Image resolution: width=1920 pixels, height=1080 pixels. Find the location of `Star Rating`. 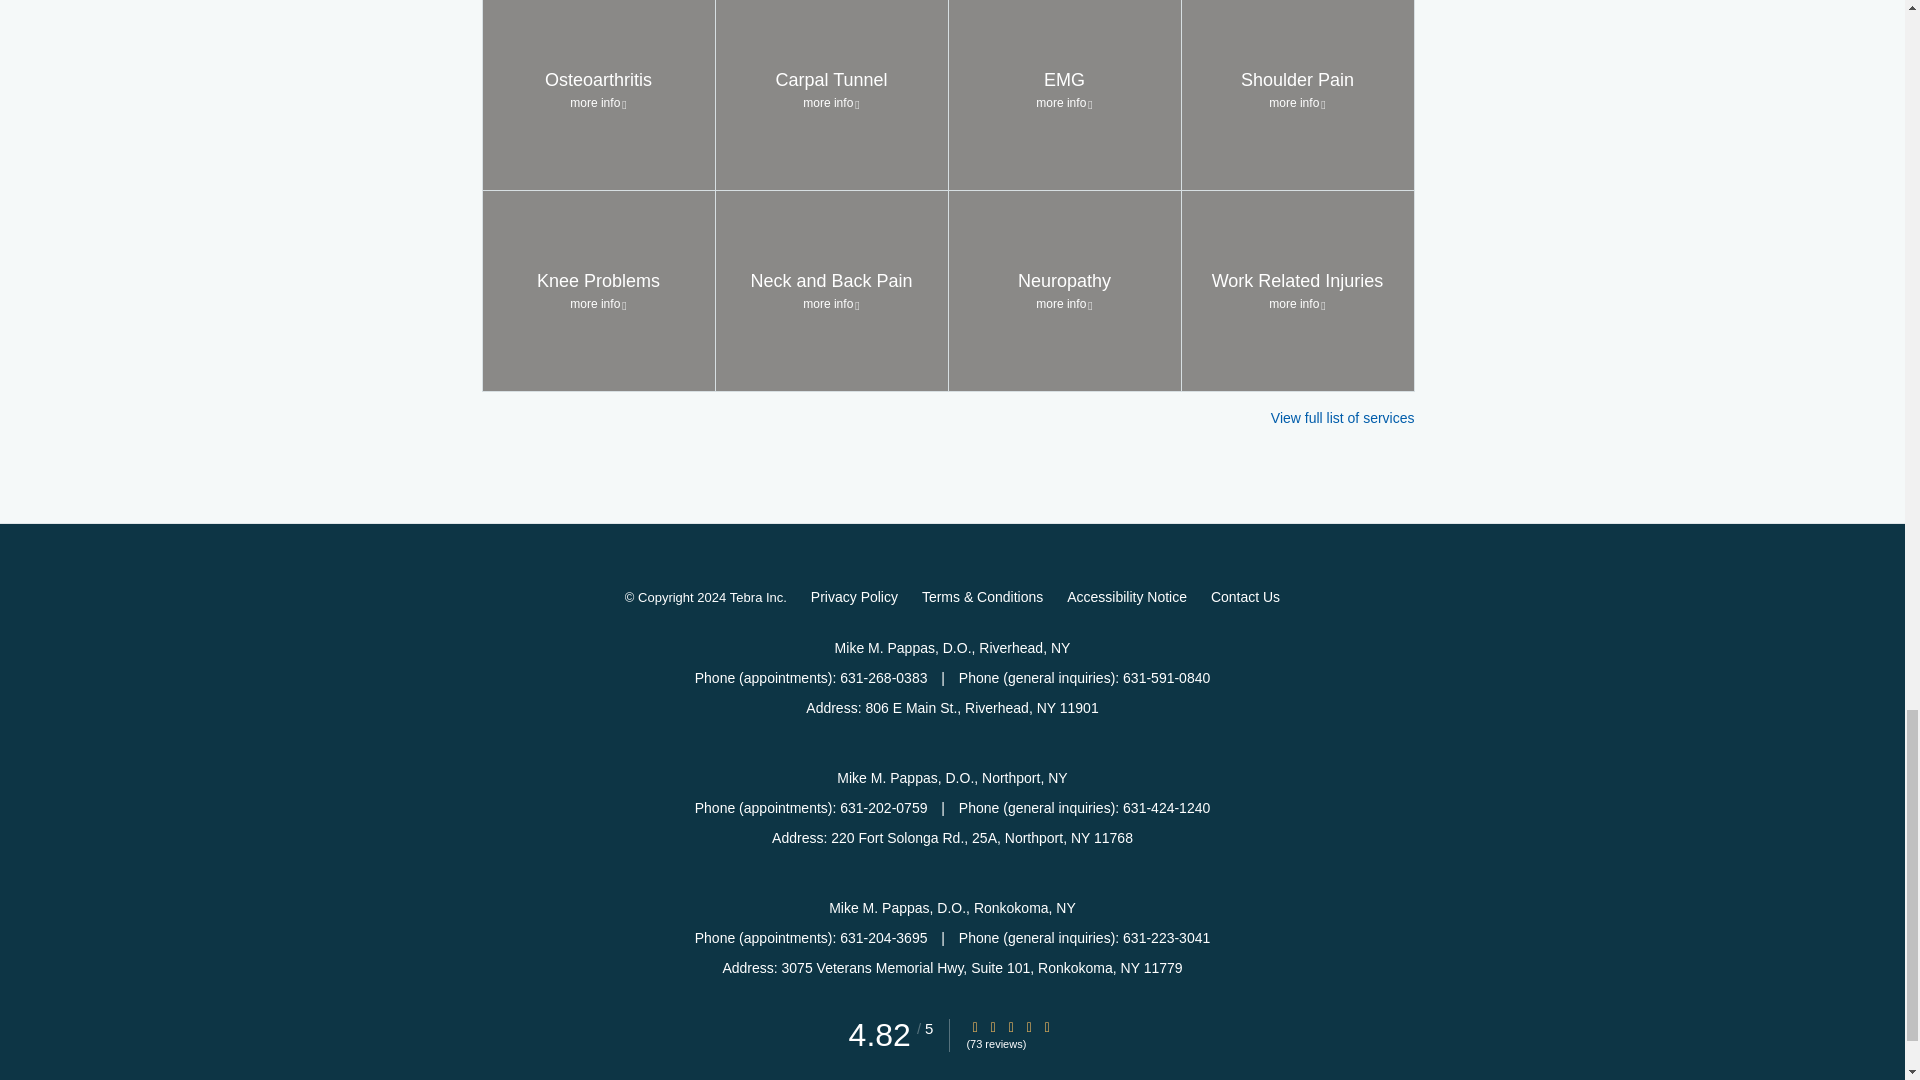

Star Rating is located at coordinates (1028, 1026).